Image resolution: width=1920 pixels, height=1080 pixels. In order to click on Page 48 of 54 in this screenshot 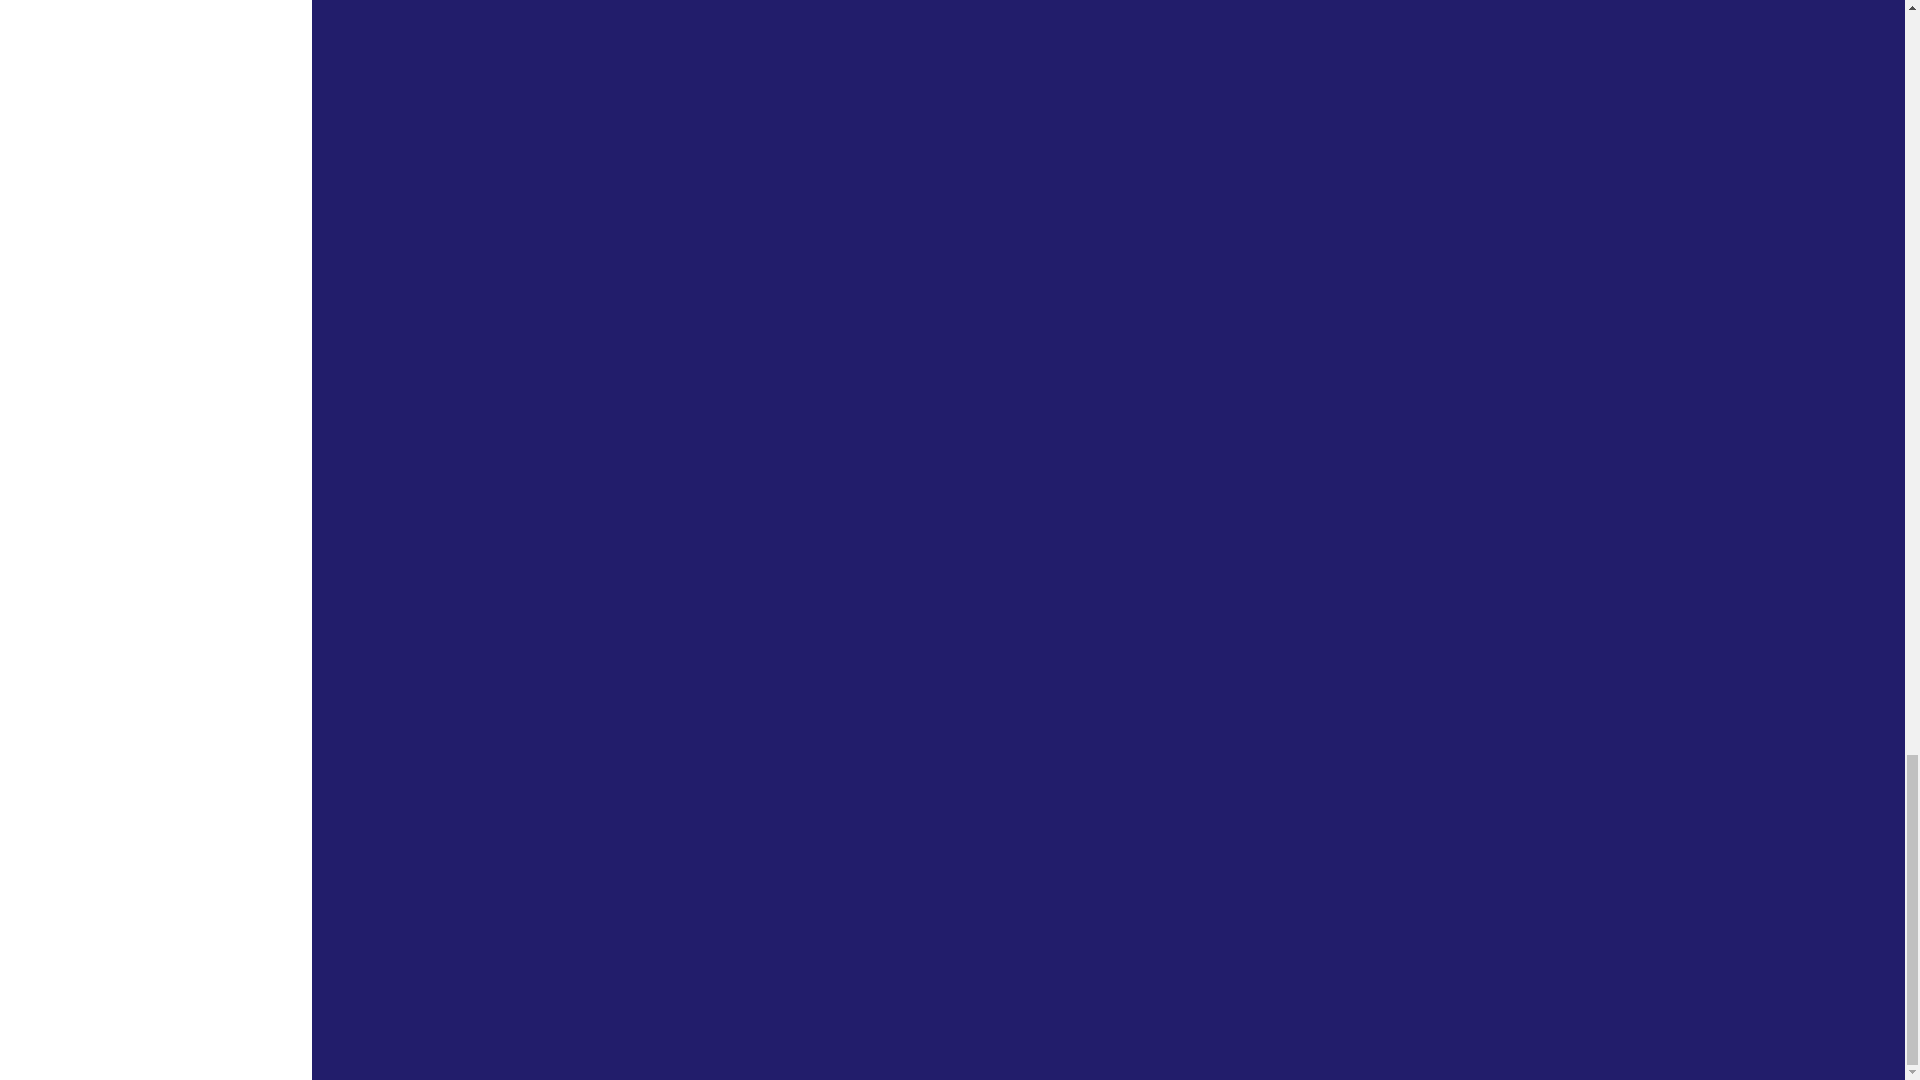, I will do `click(905, 963)`.